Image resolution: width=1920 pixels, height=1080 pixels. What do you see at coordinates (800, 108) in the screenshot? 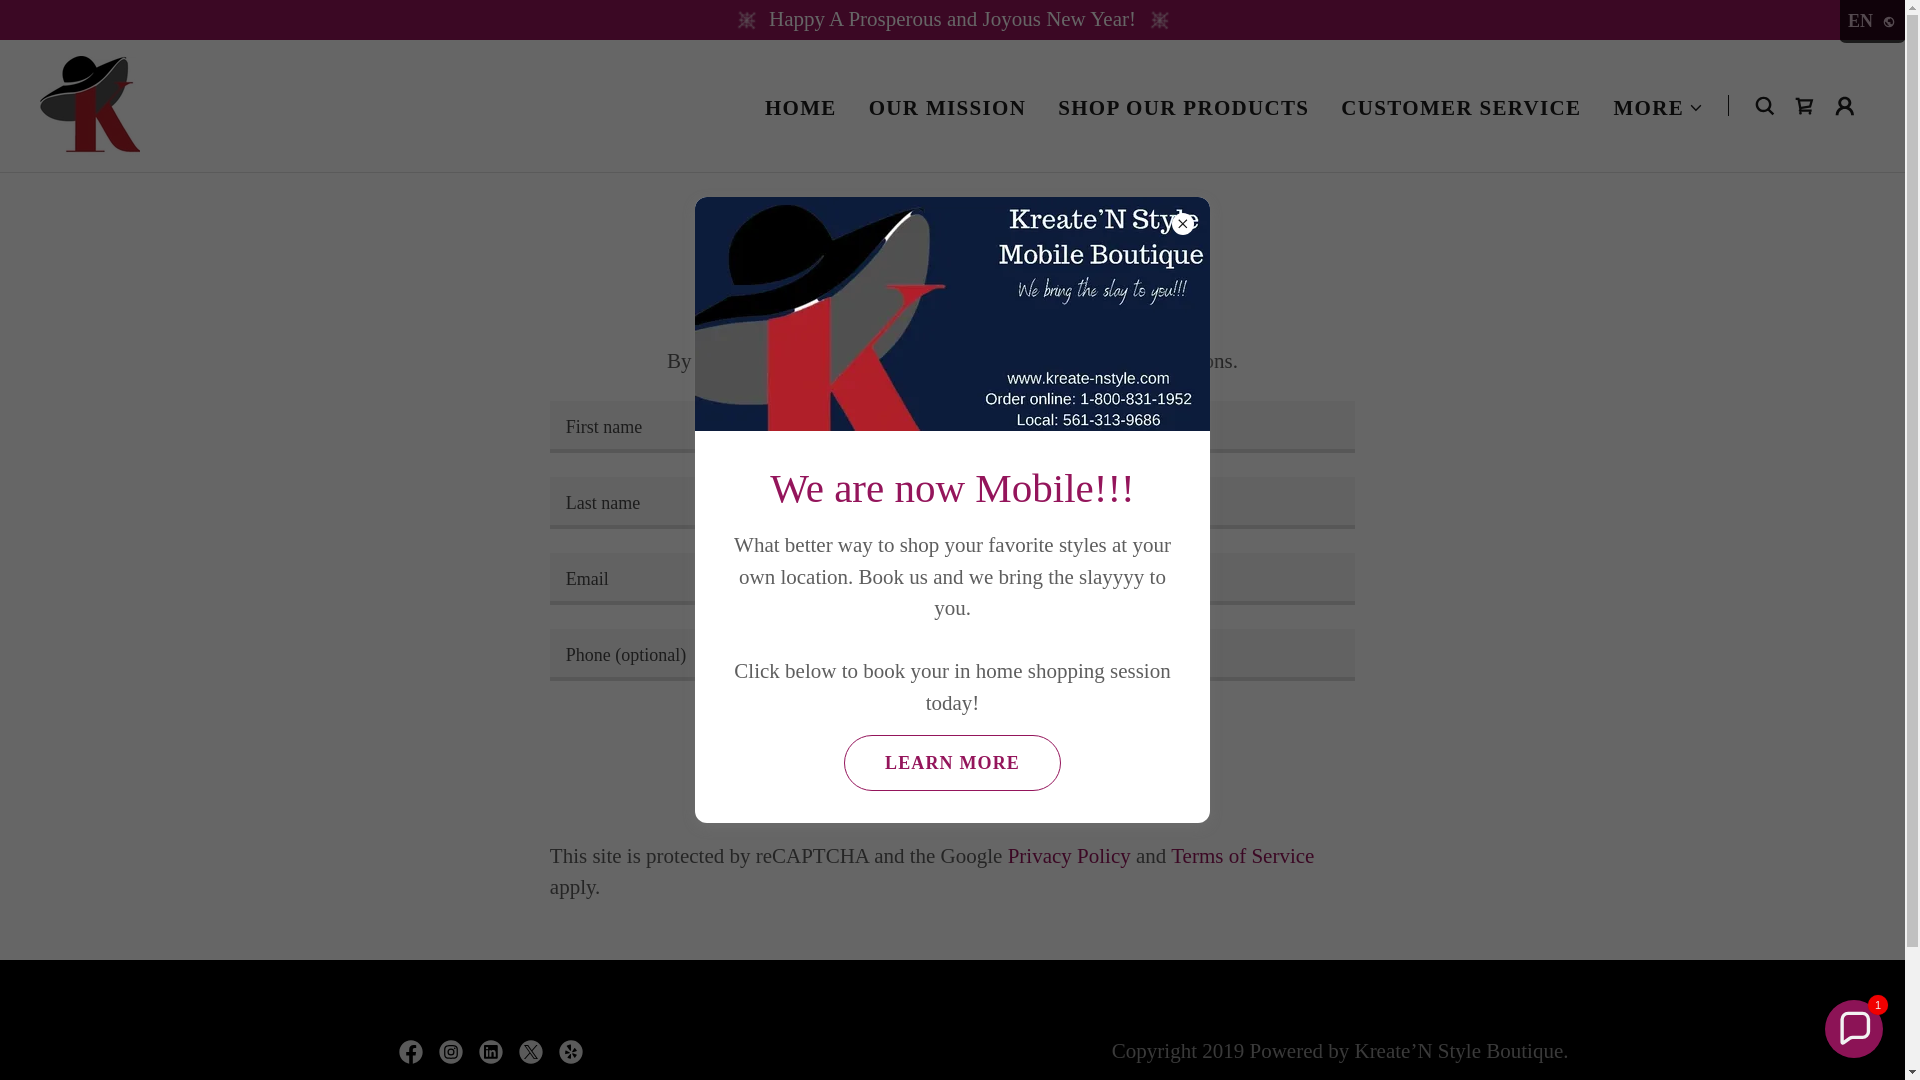
I see `HOME` at bounding box center [800, 108].